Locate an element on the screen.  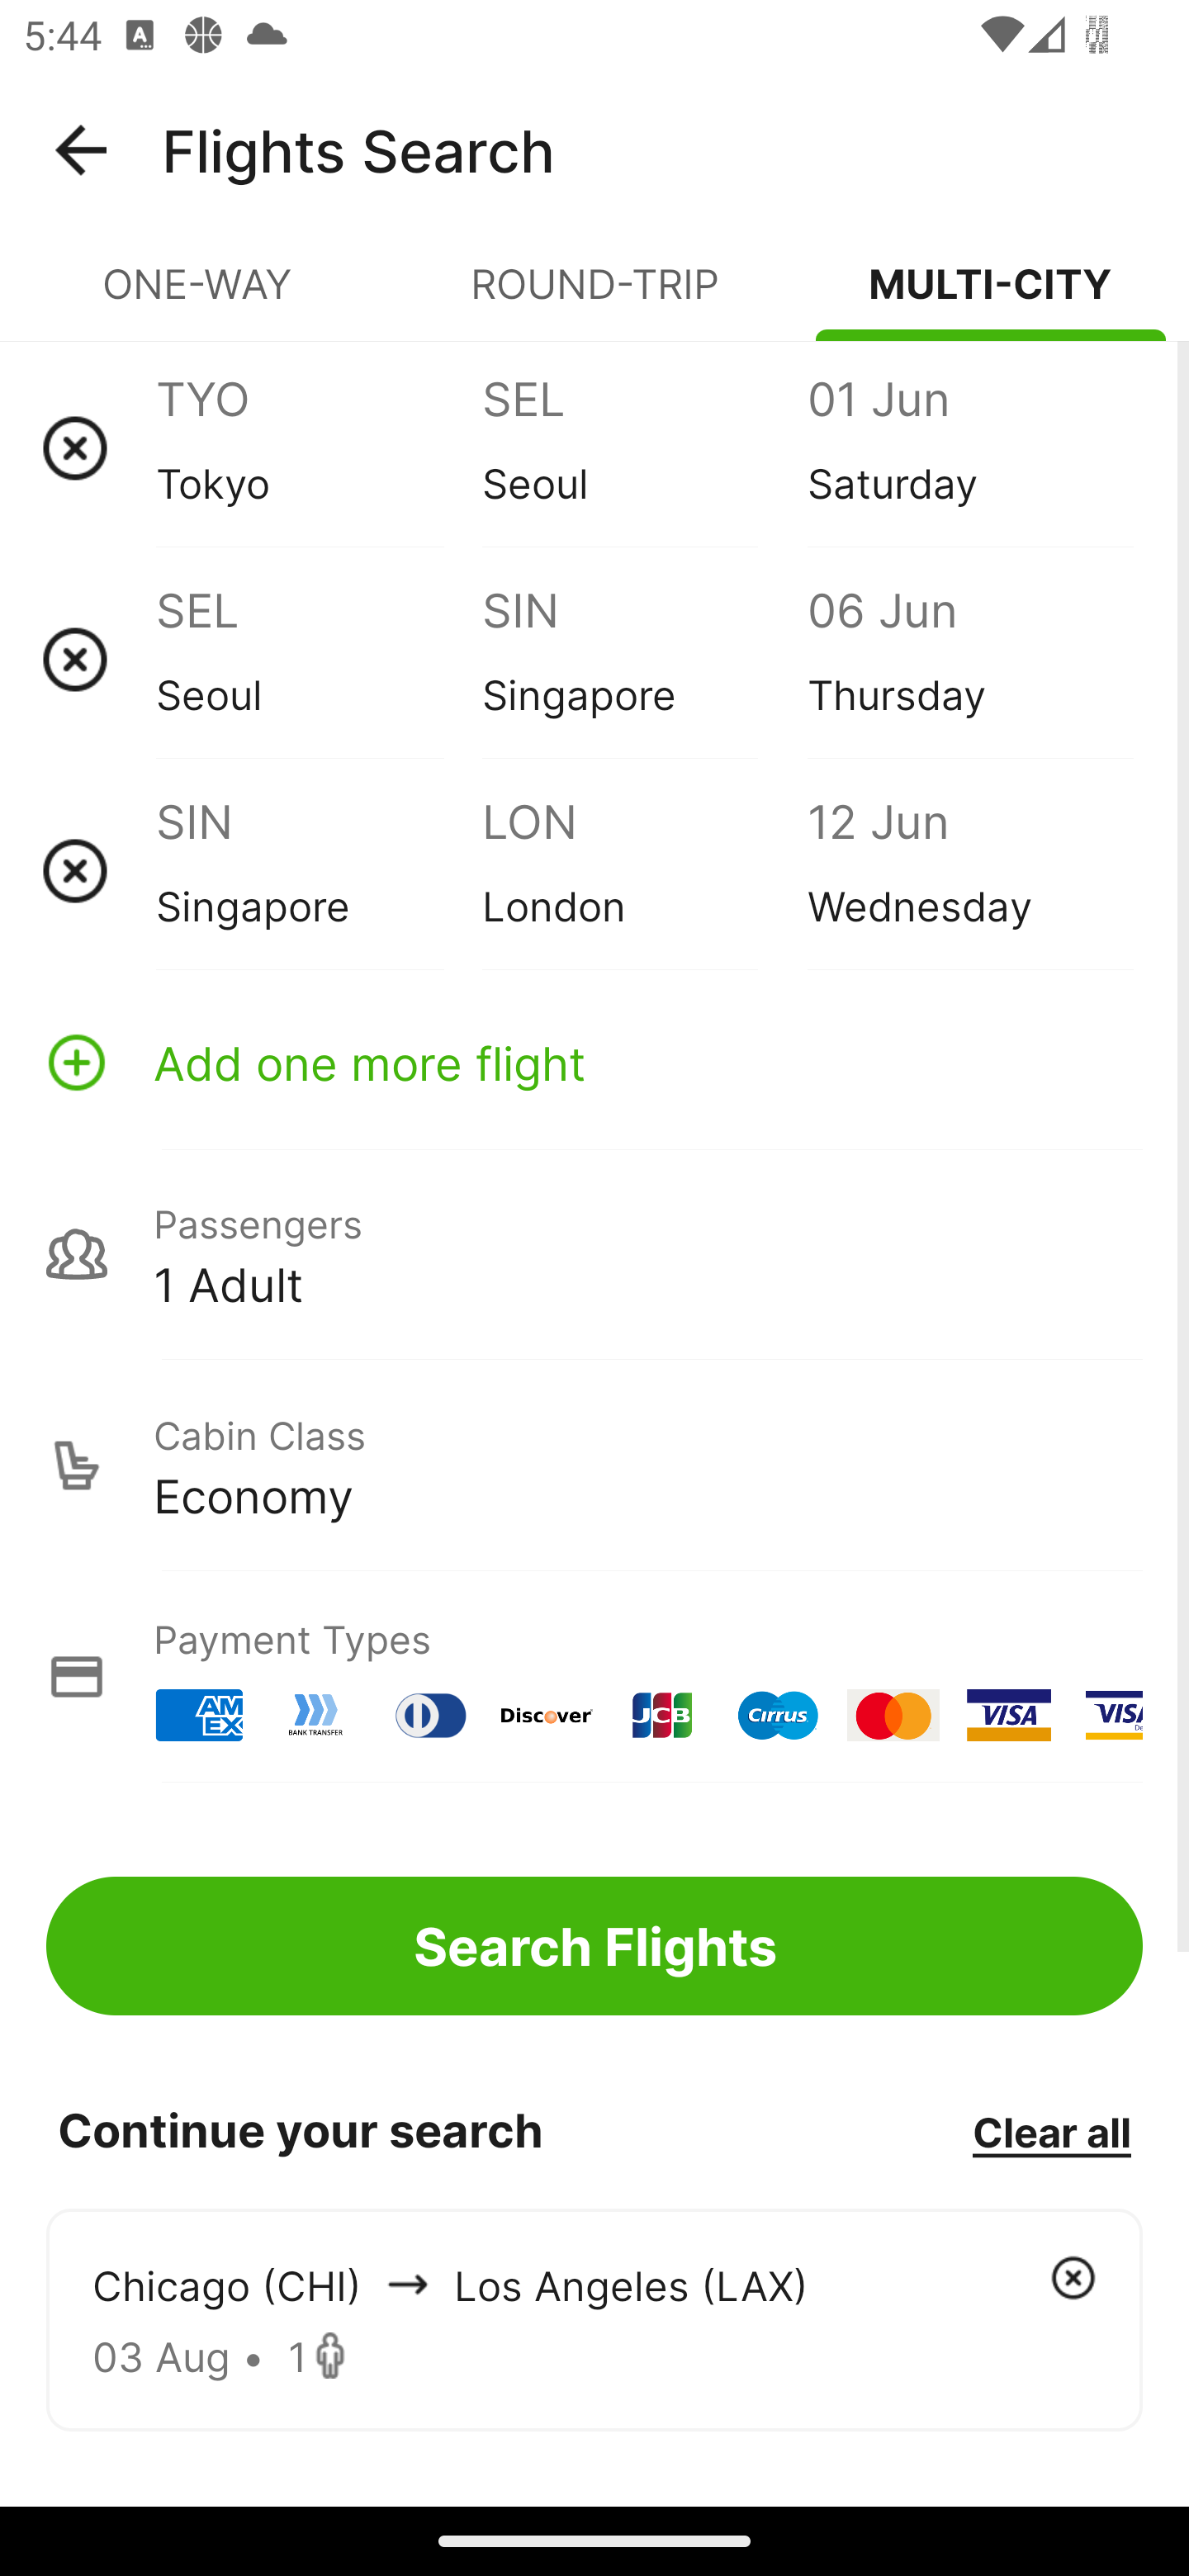
Cabin Class Economy is located at coordinates (594, 1466).